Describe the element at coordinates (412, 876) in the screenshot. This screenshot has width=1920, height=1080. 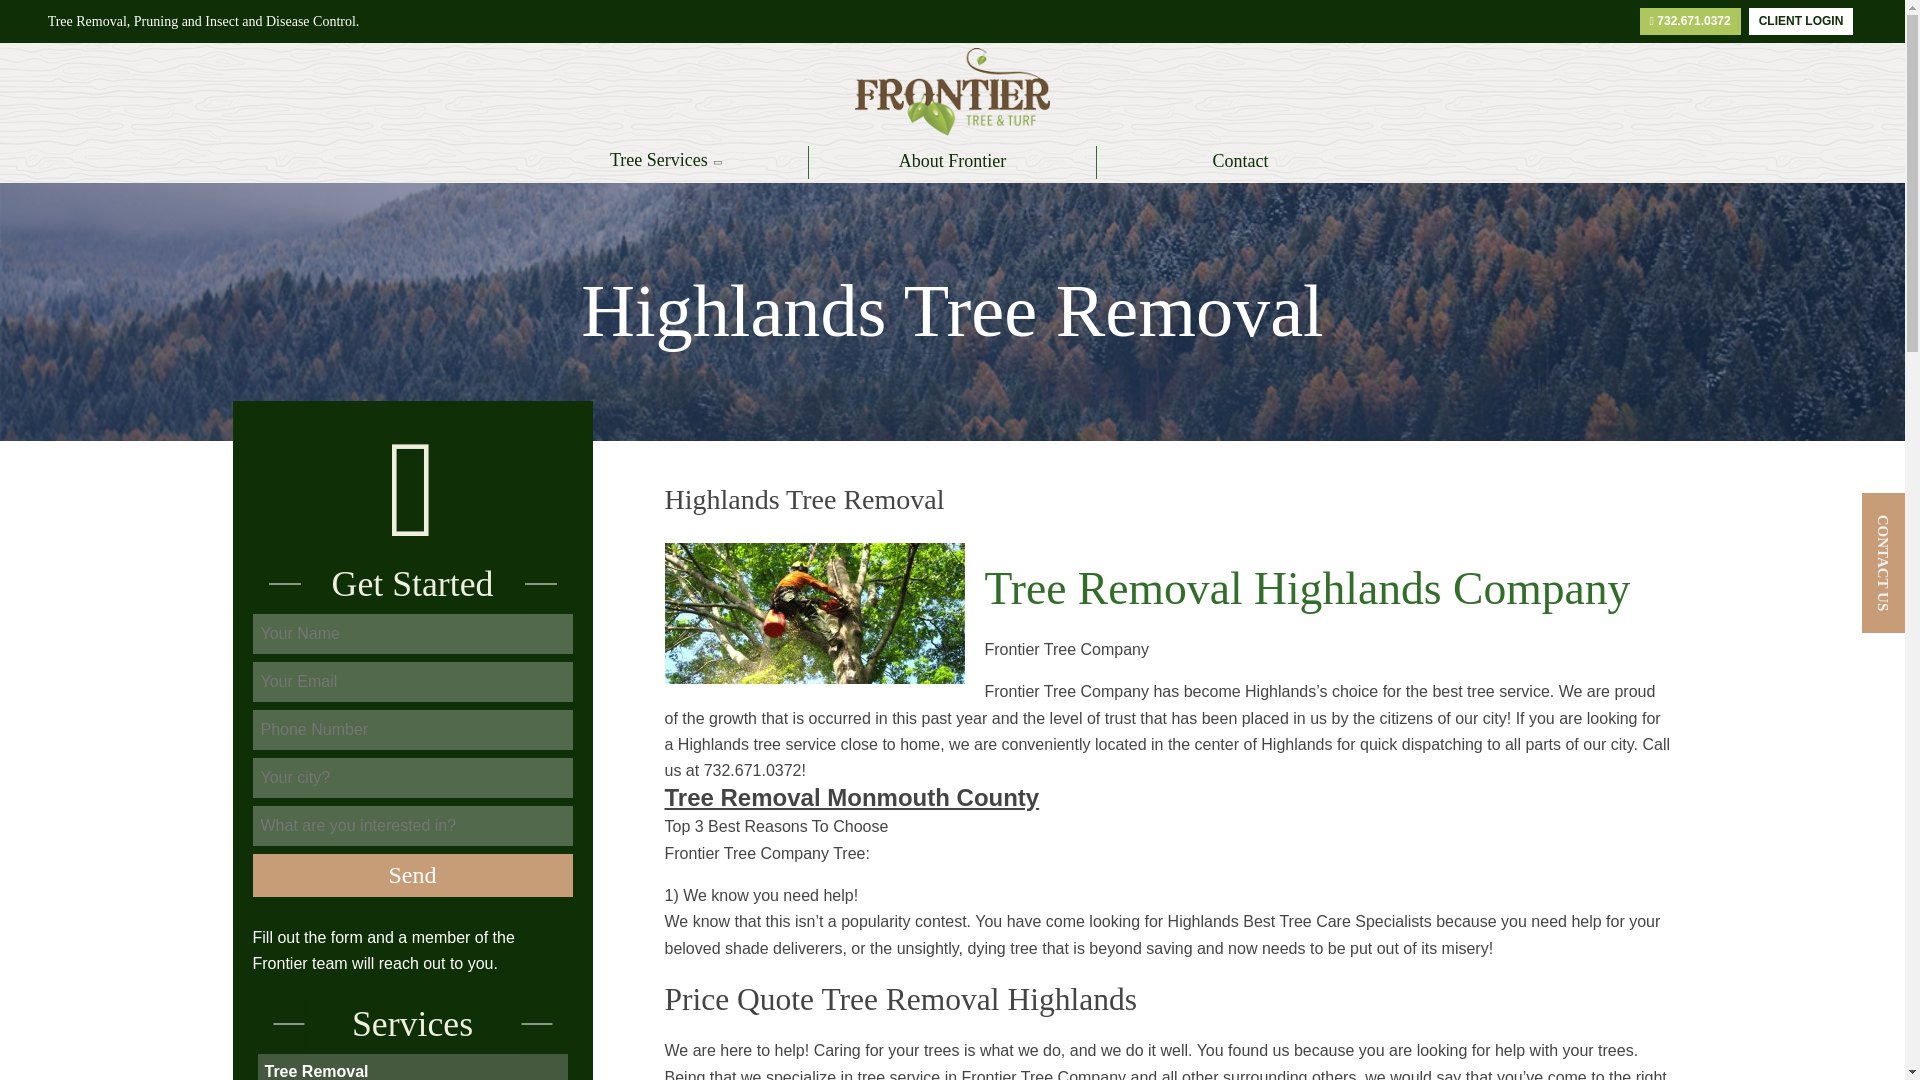
I see `Send` at that location.